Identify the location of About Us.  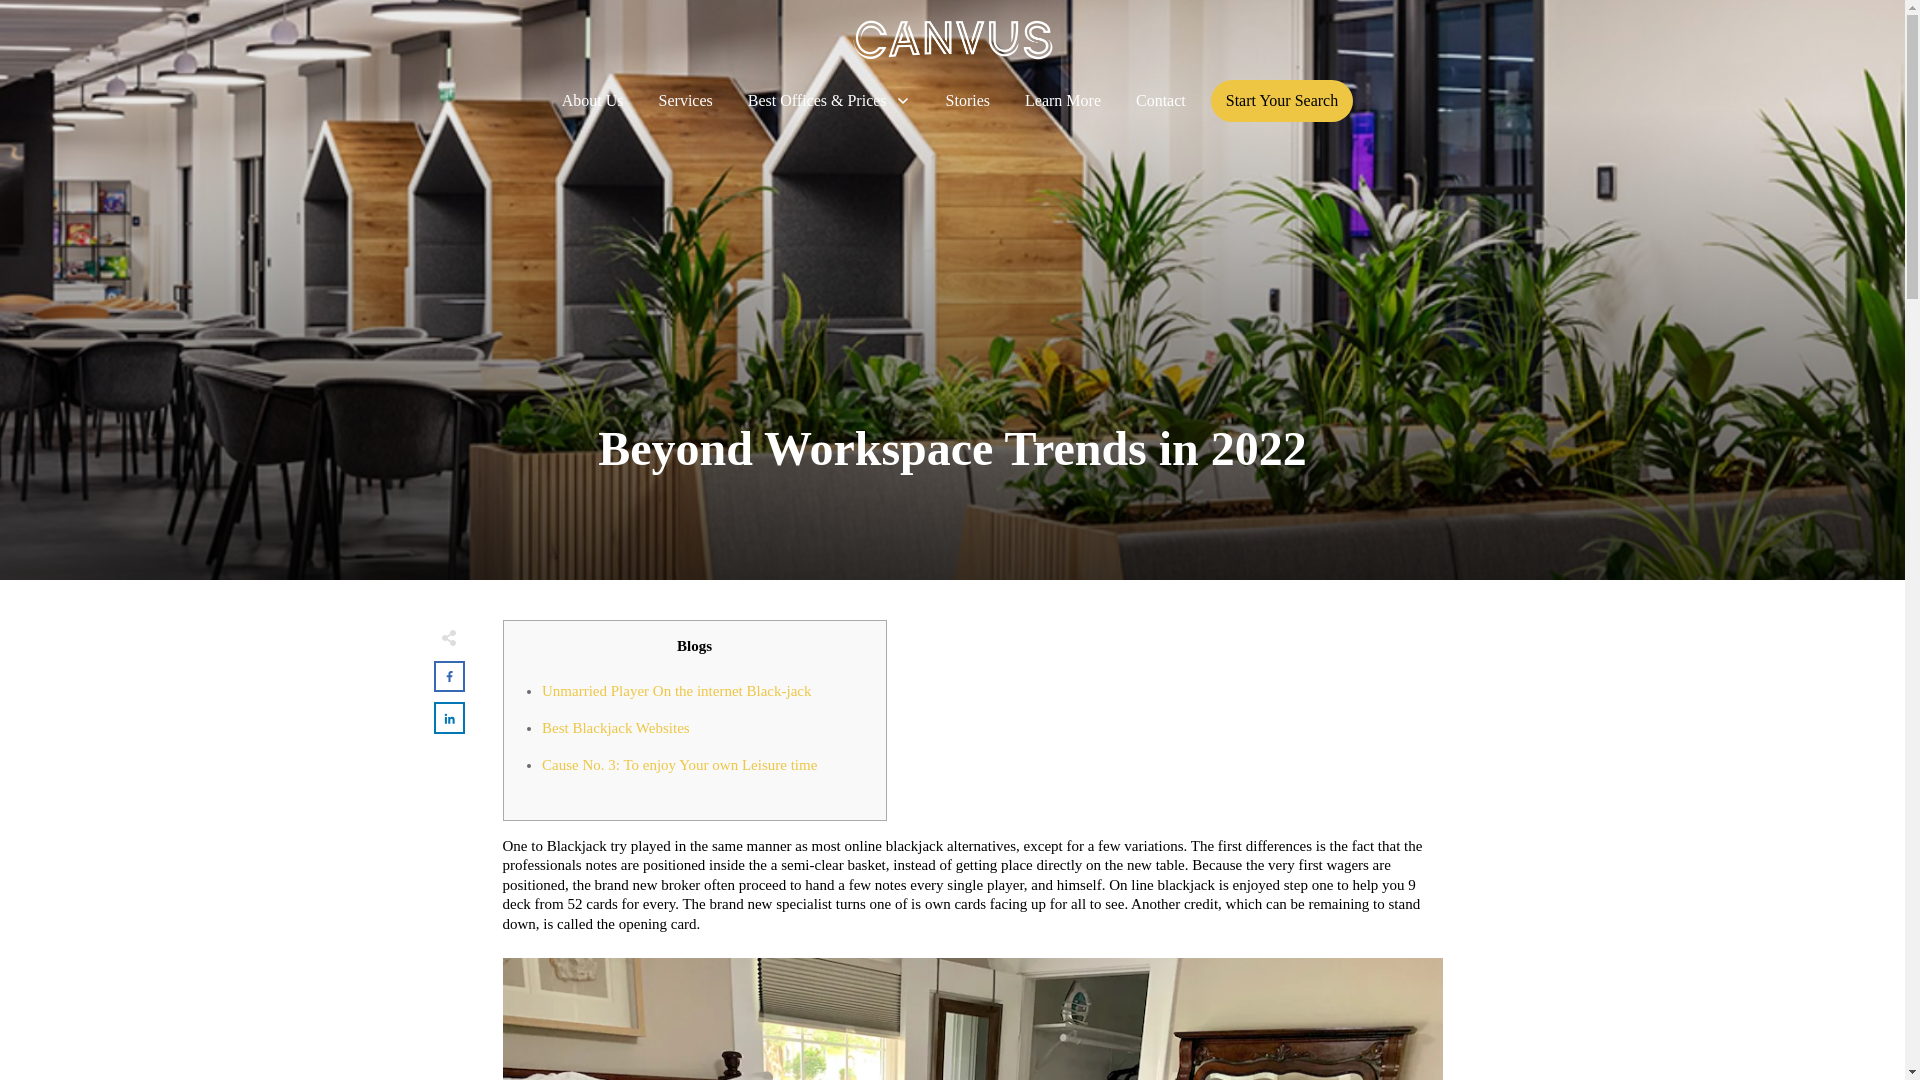
(593, 100).